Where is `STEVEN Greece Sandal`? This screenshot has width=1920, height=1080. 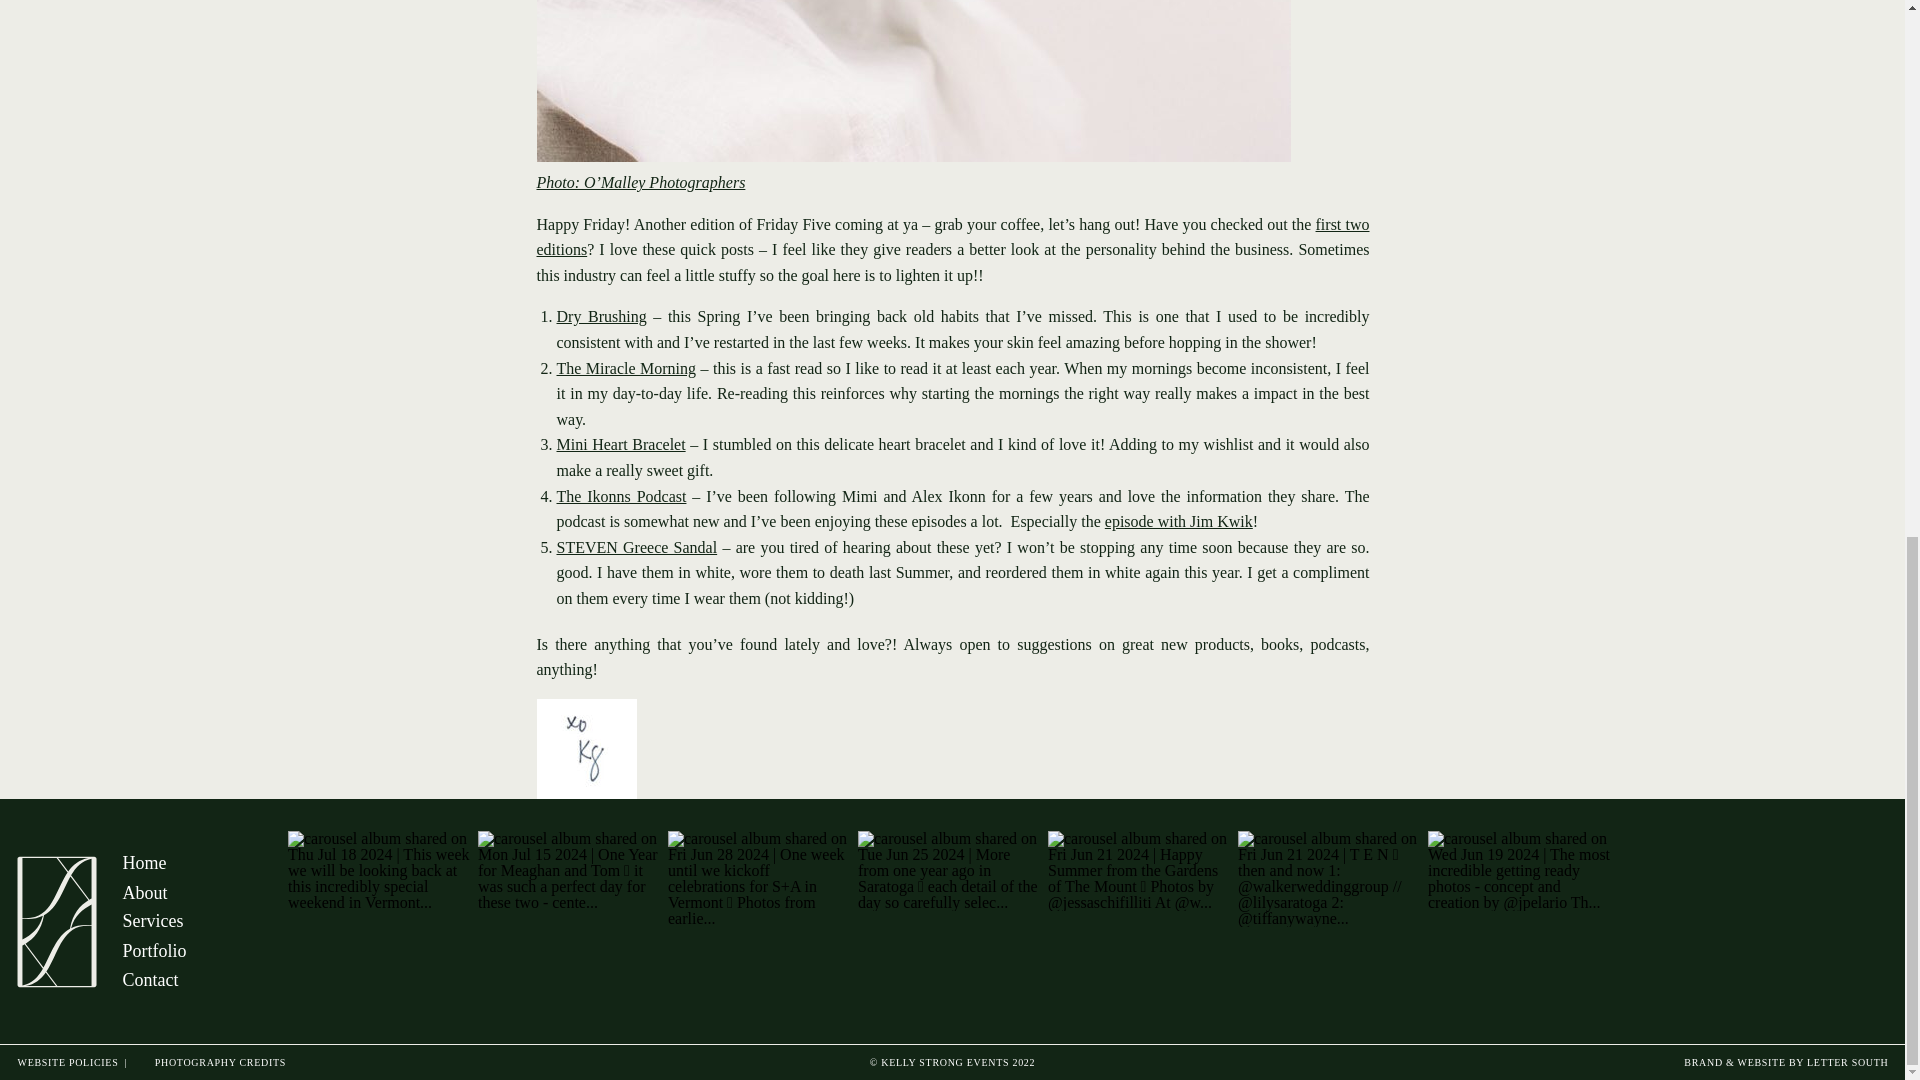
STEVEN Greece Sandal is located at coordinates (636, 547).